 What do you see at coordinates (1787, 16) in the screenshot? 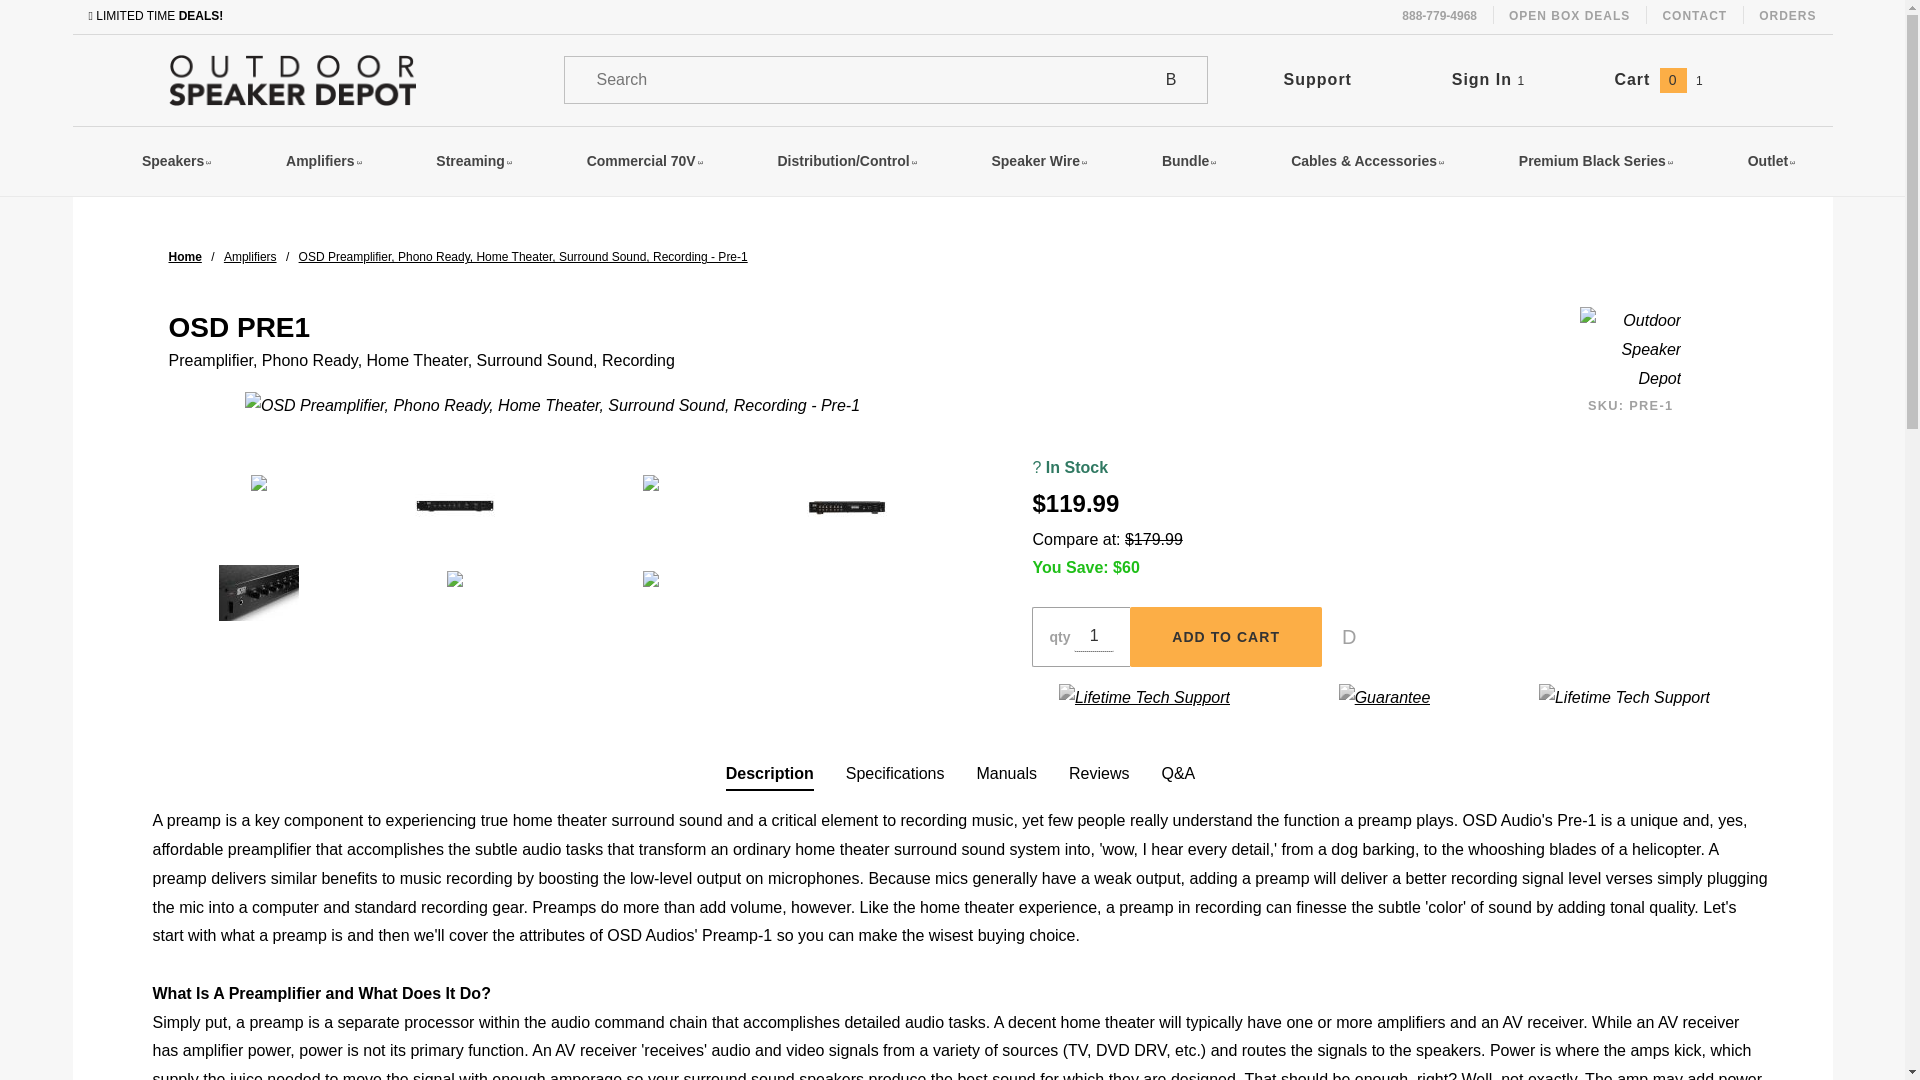
I see `Orders` at bounding box center [1787, 16].